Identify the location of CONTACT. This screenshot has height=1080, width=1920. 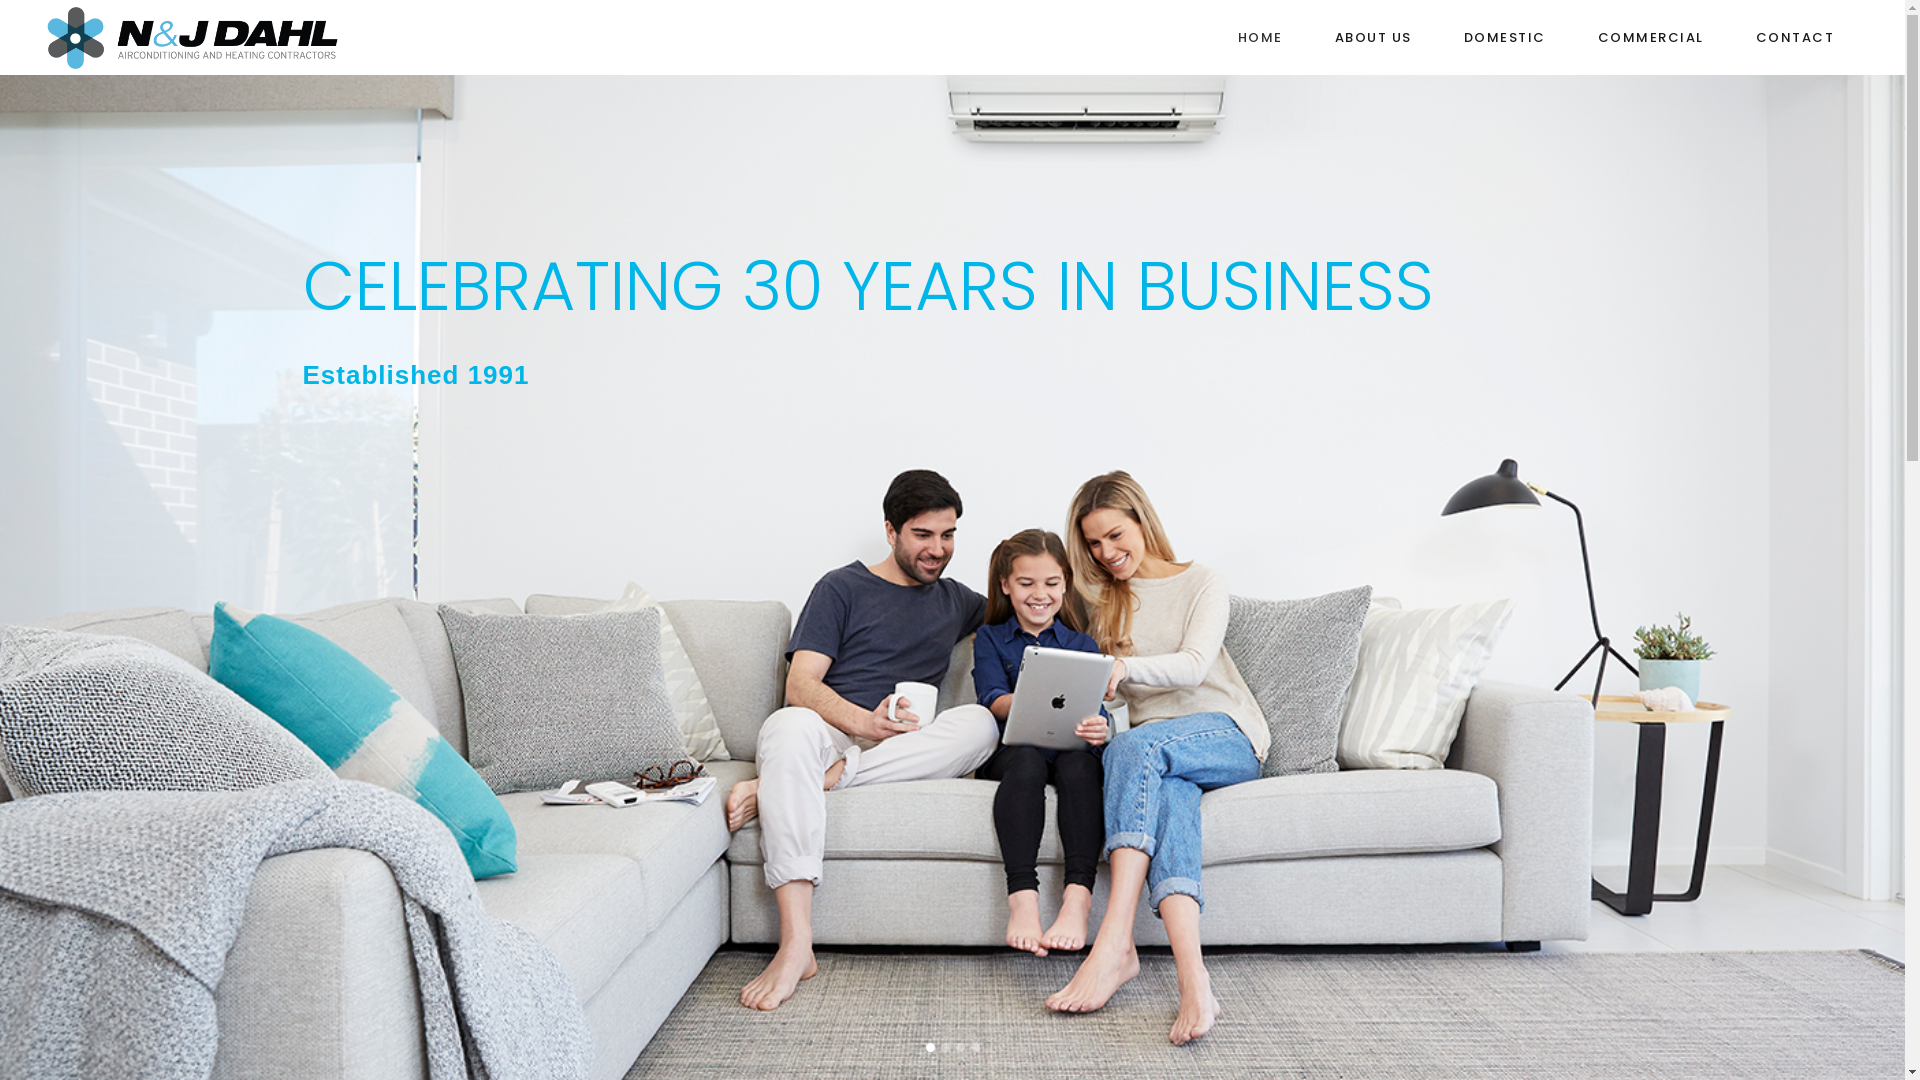
(1796, 38).